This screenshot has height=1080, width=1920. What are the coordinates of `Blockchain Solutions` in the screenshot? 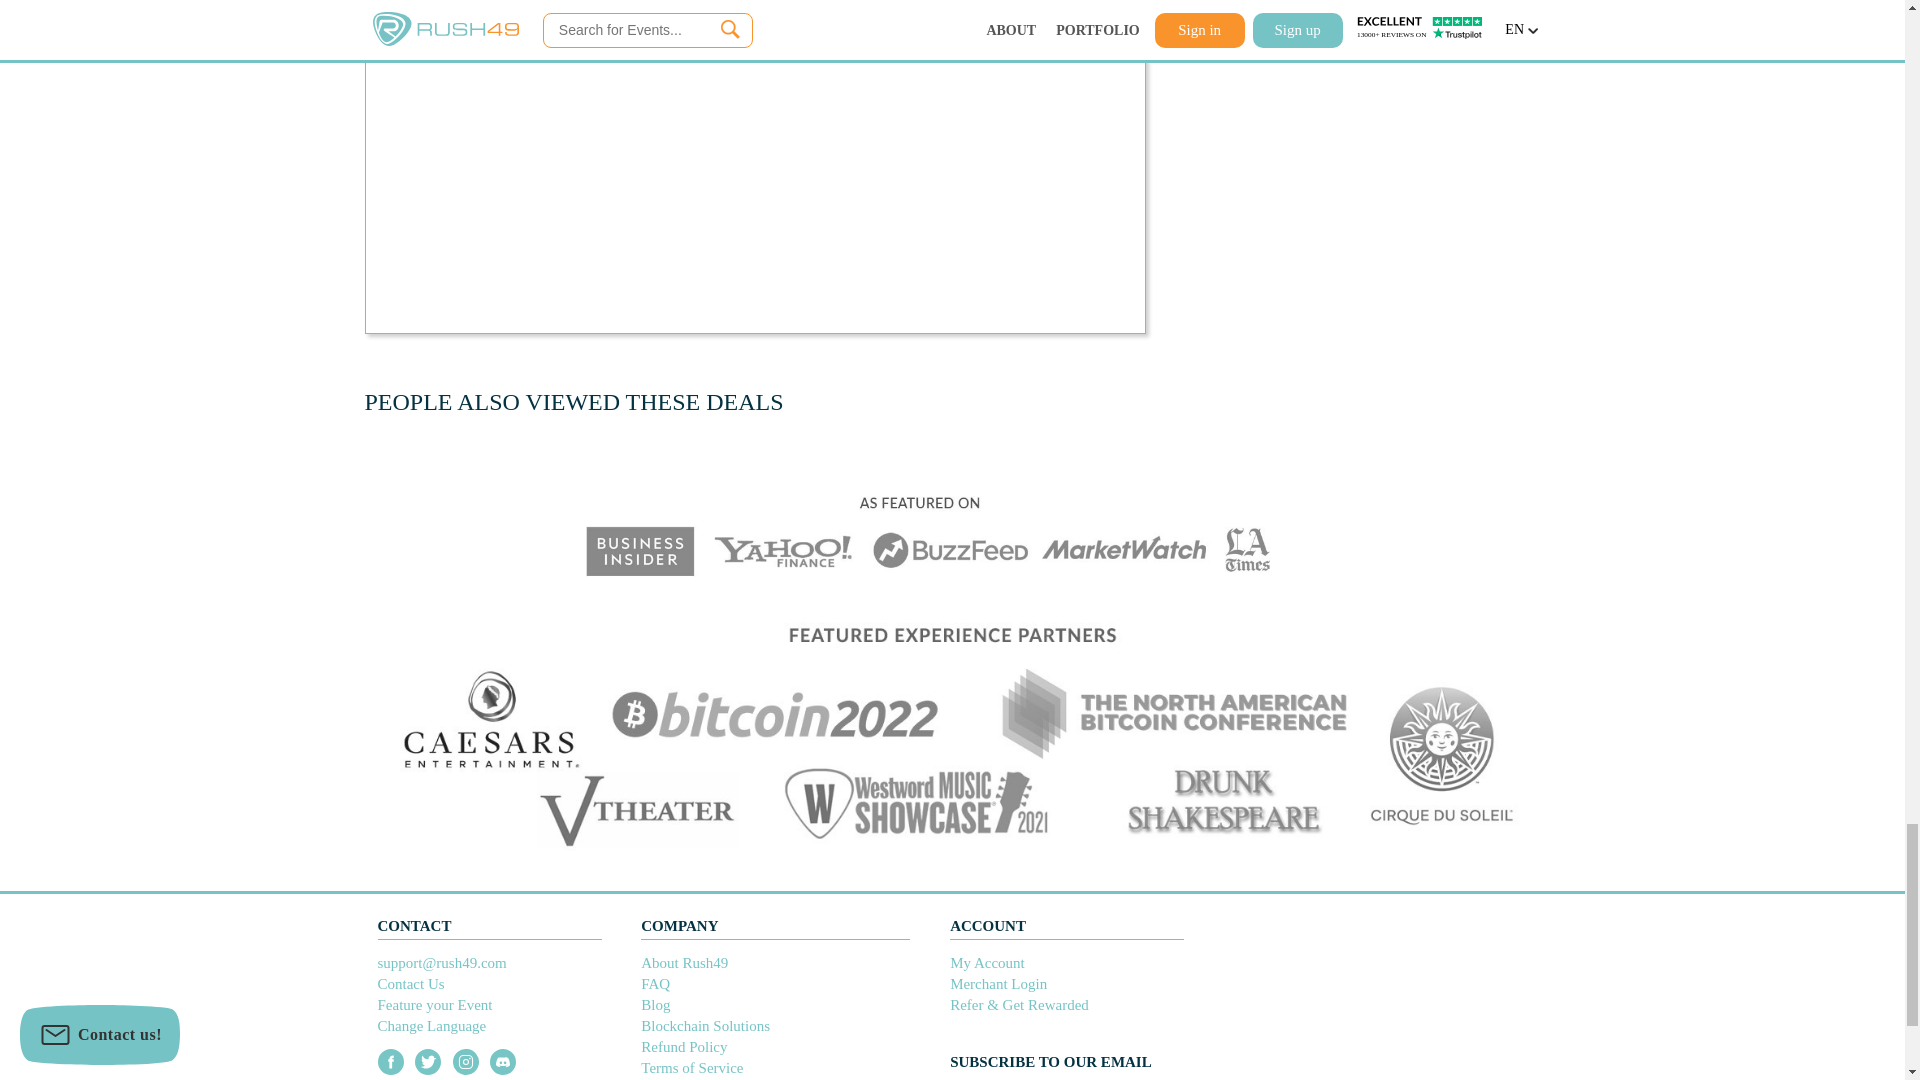 It's located at (705, 1026).